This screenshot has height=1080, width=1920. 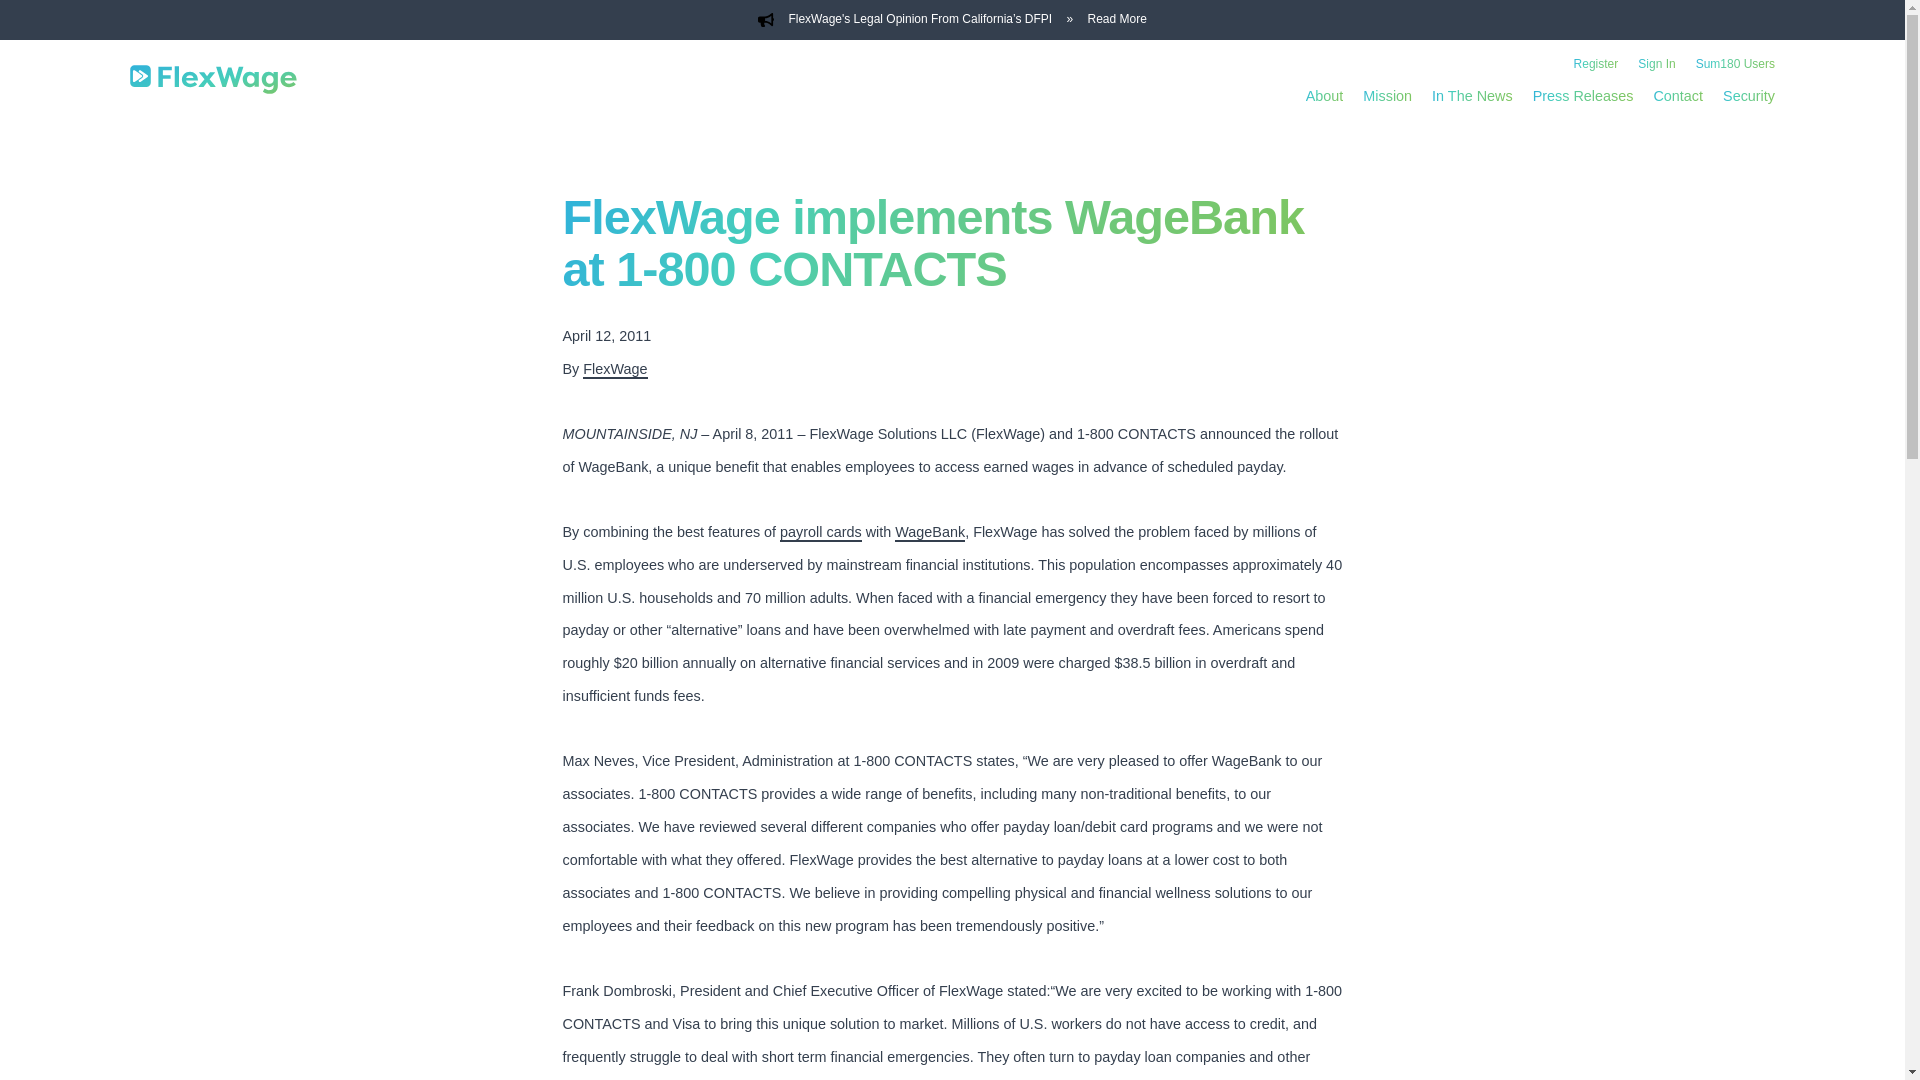 What do you see at coordinates (1596, 64) in the screenshot?
I see `Register` at bounding box center [1596, 64].